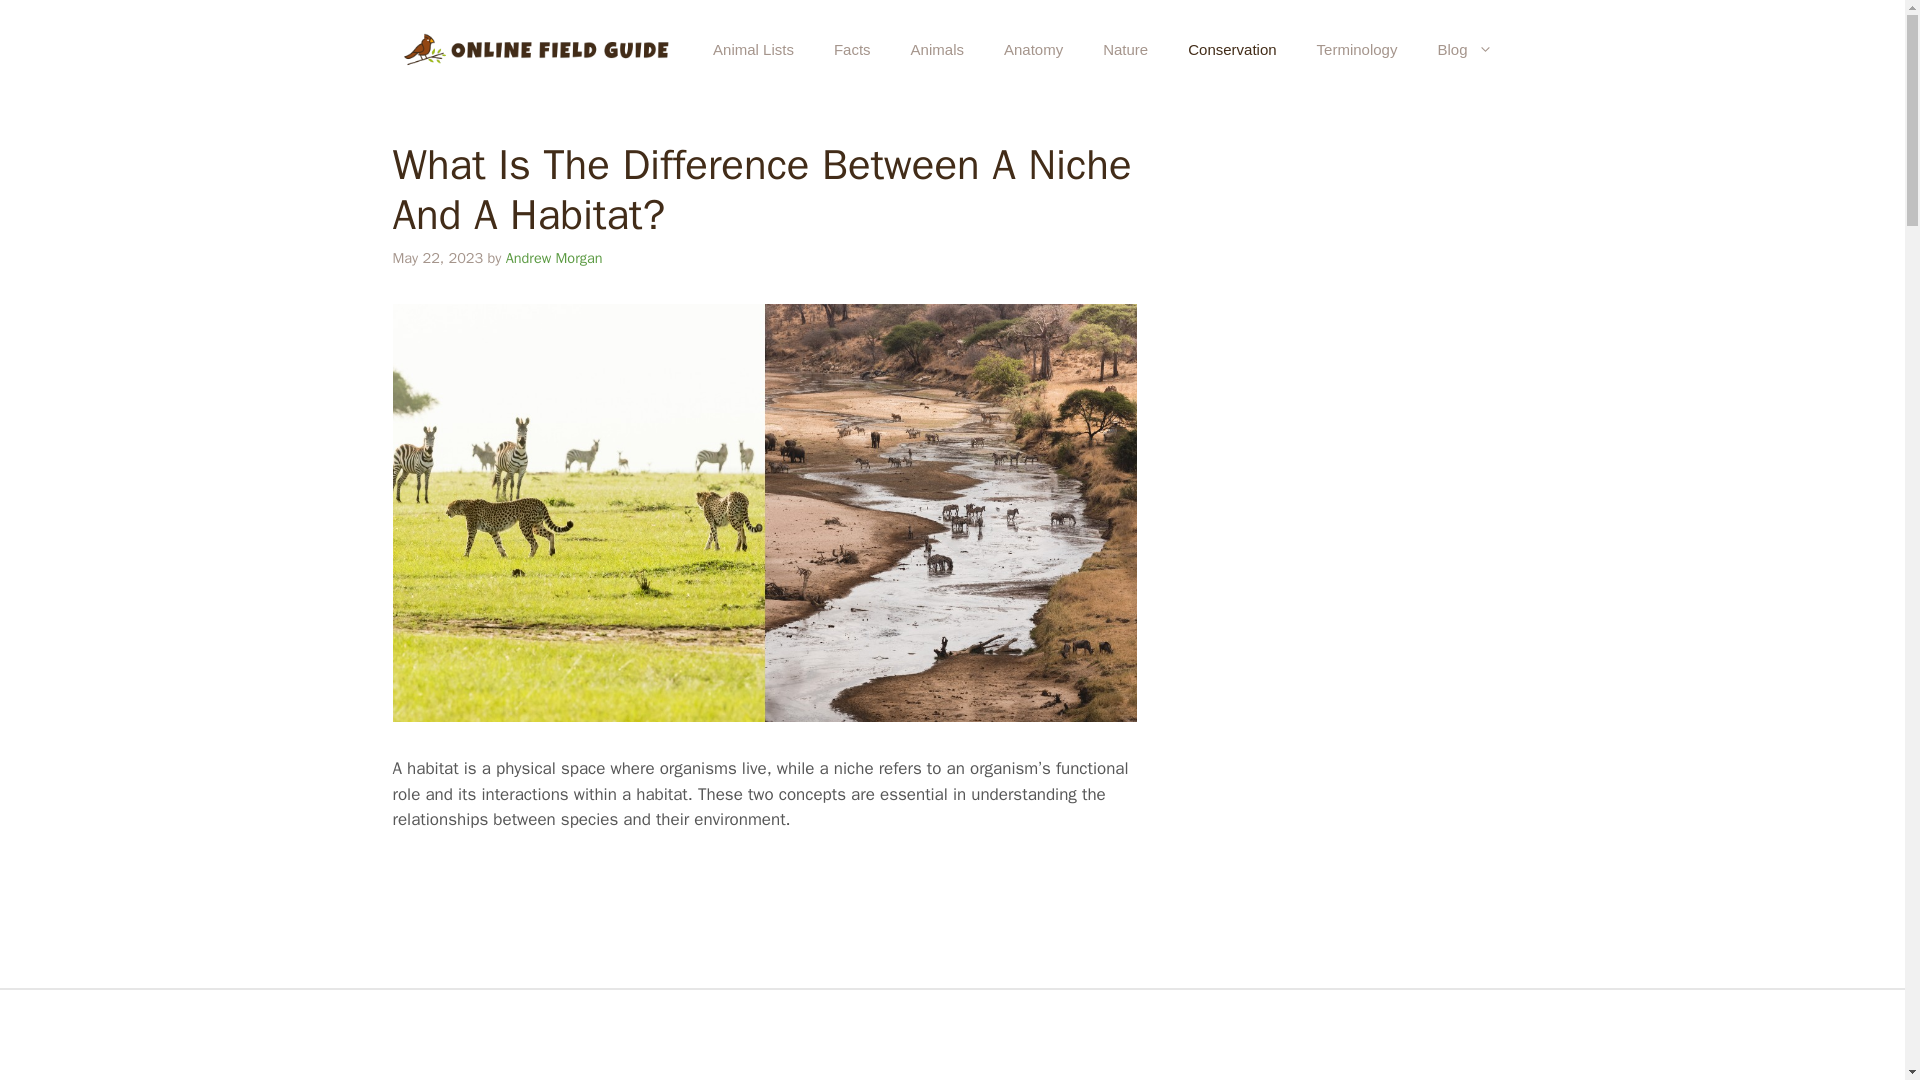  Describe the element at coordinates (554, 258) in the screenshot. I see `View all posts by Andrew Morgan` at that location.